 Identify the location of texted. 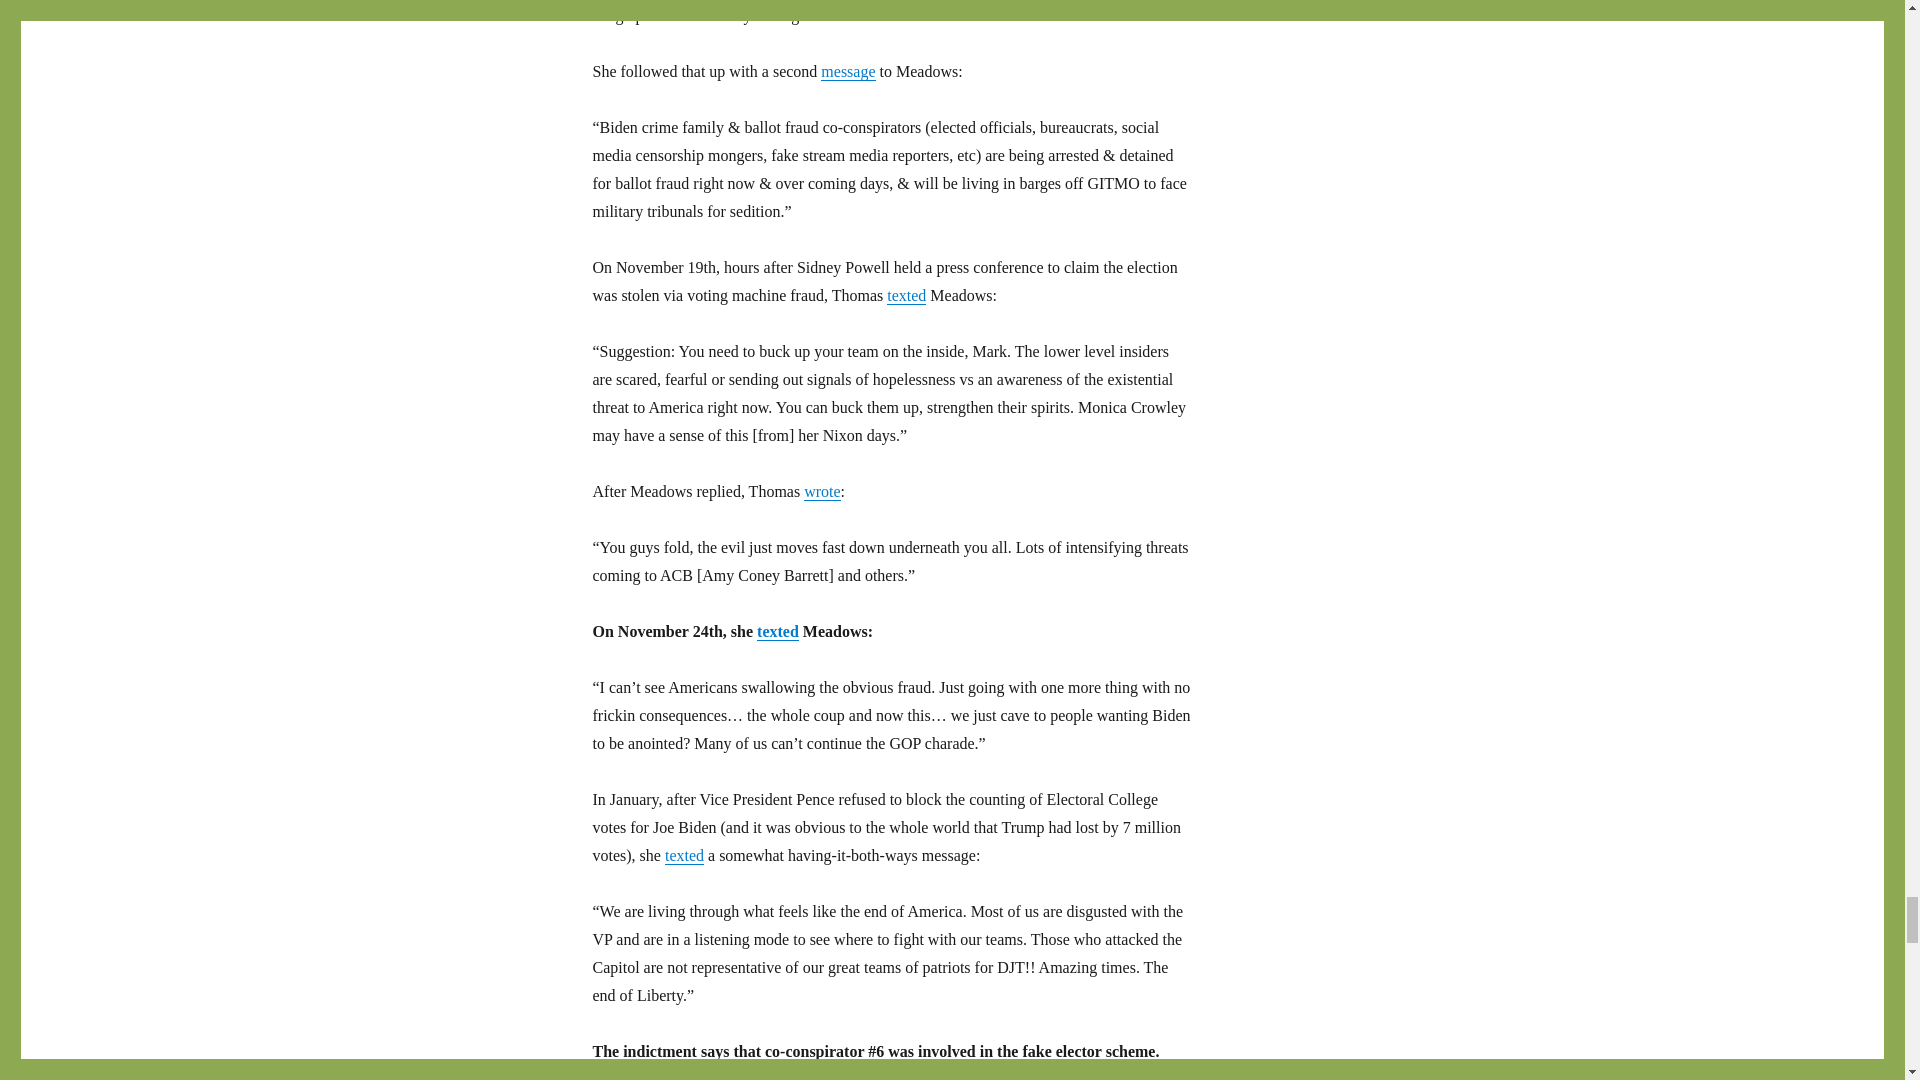
(906, 295).